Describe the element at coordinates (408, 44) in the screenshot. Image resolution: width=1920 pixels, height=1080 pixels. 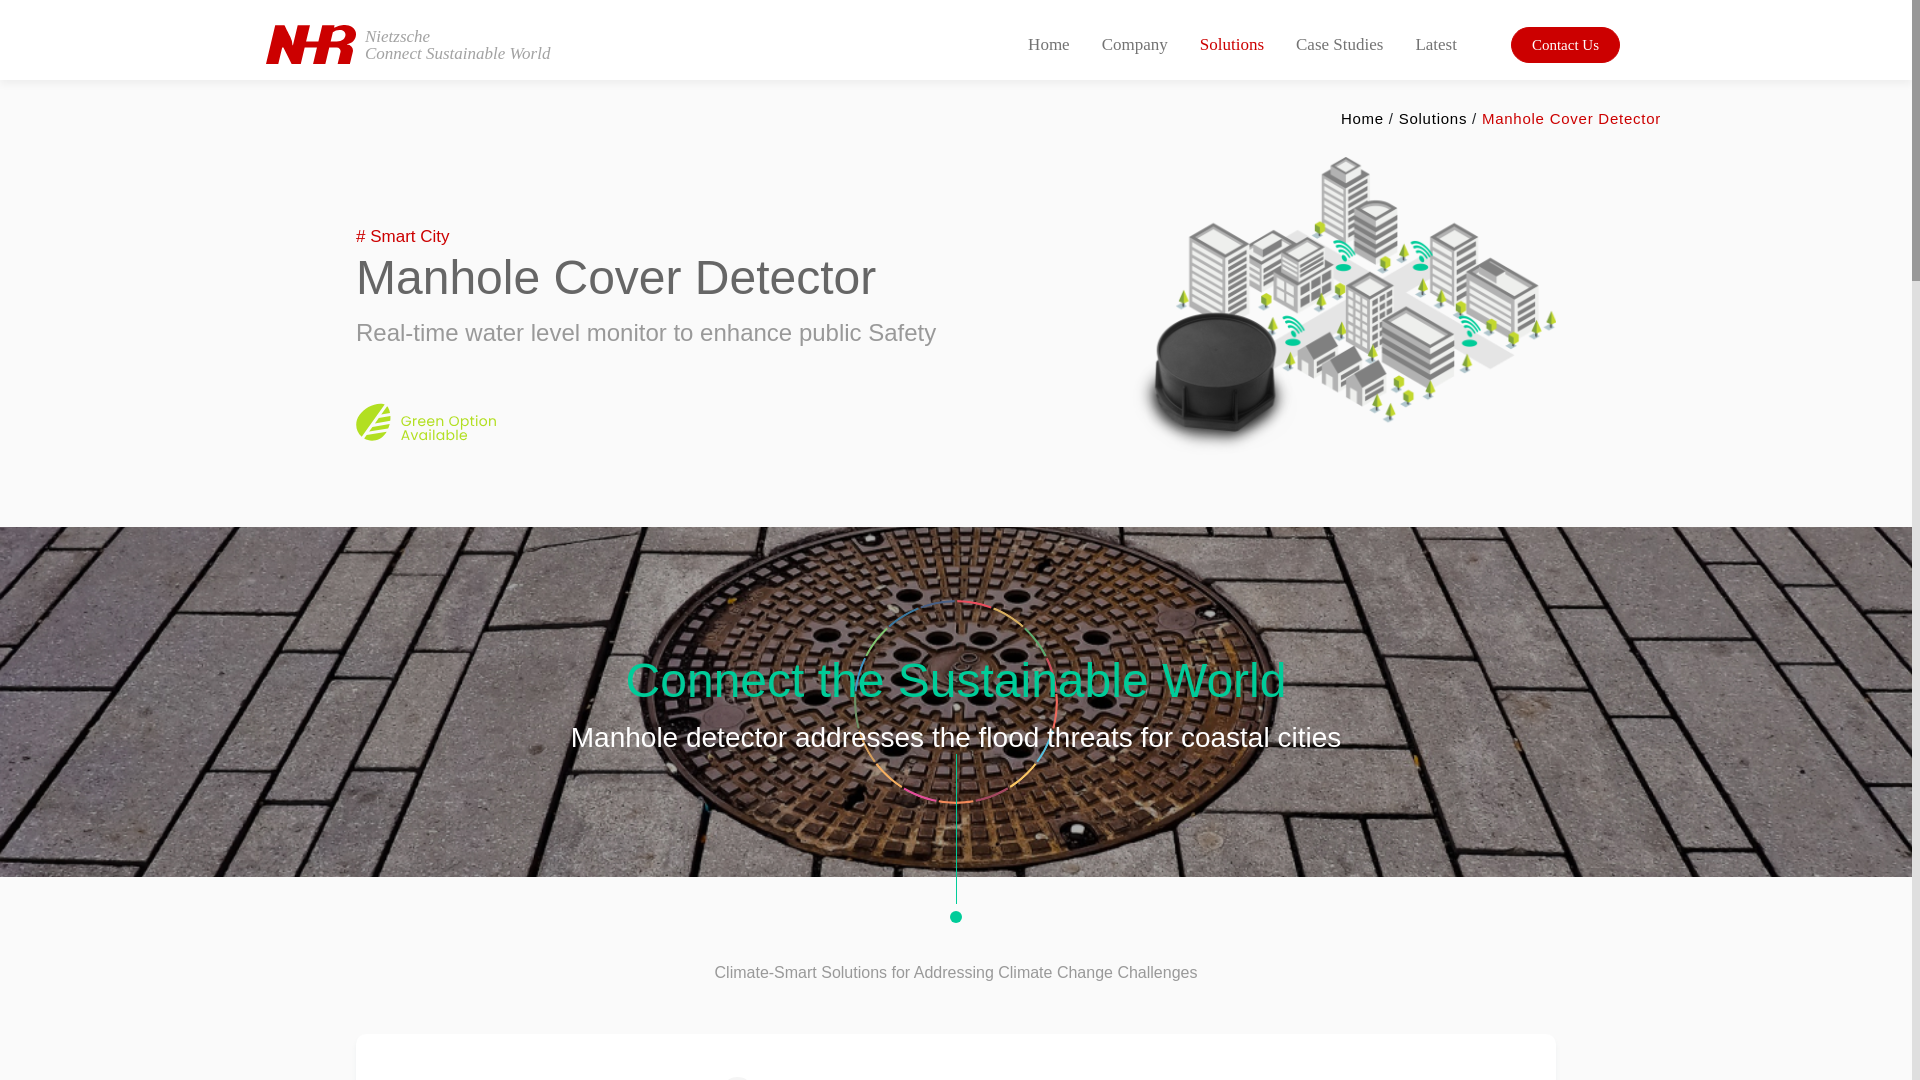
I see `Solutions` at that location.